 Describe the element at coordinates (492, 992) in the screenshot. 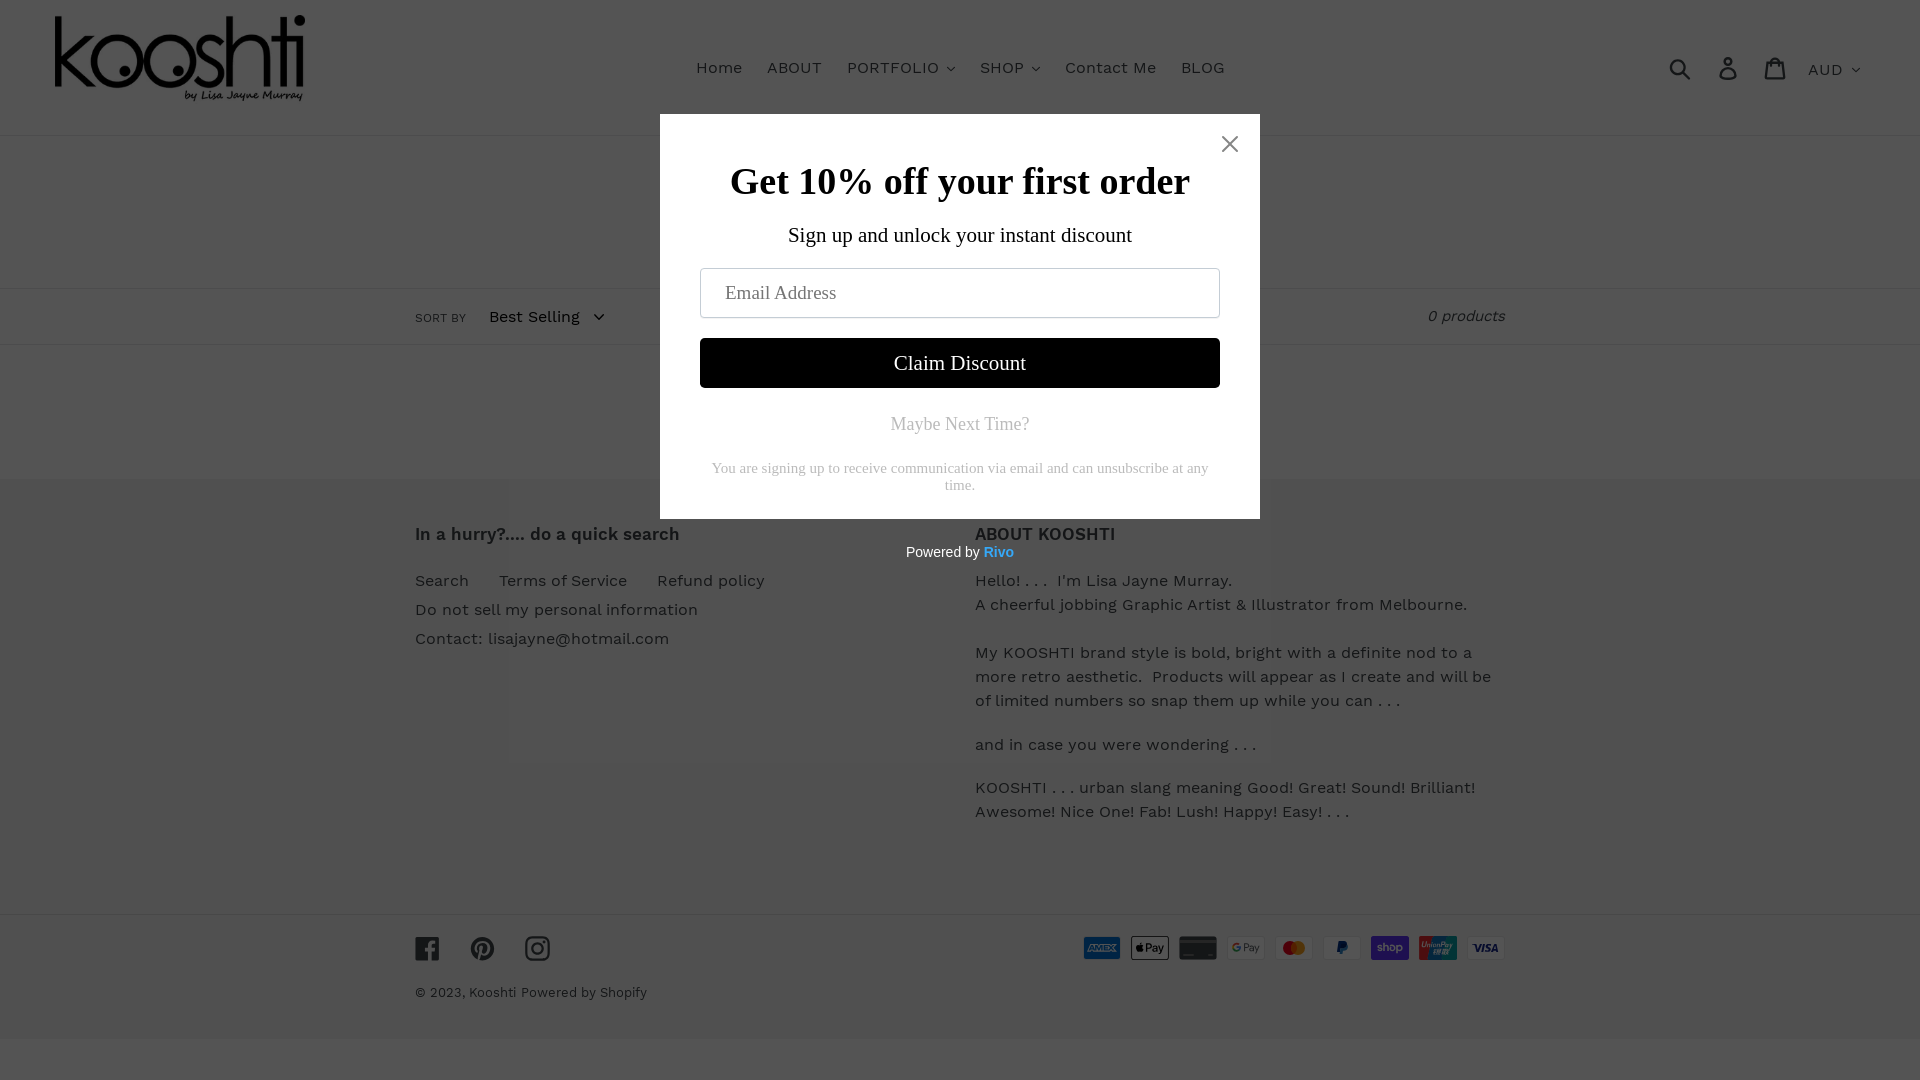

I see `Kooshti` at that location.